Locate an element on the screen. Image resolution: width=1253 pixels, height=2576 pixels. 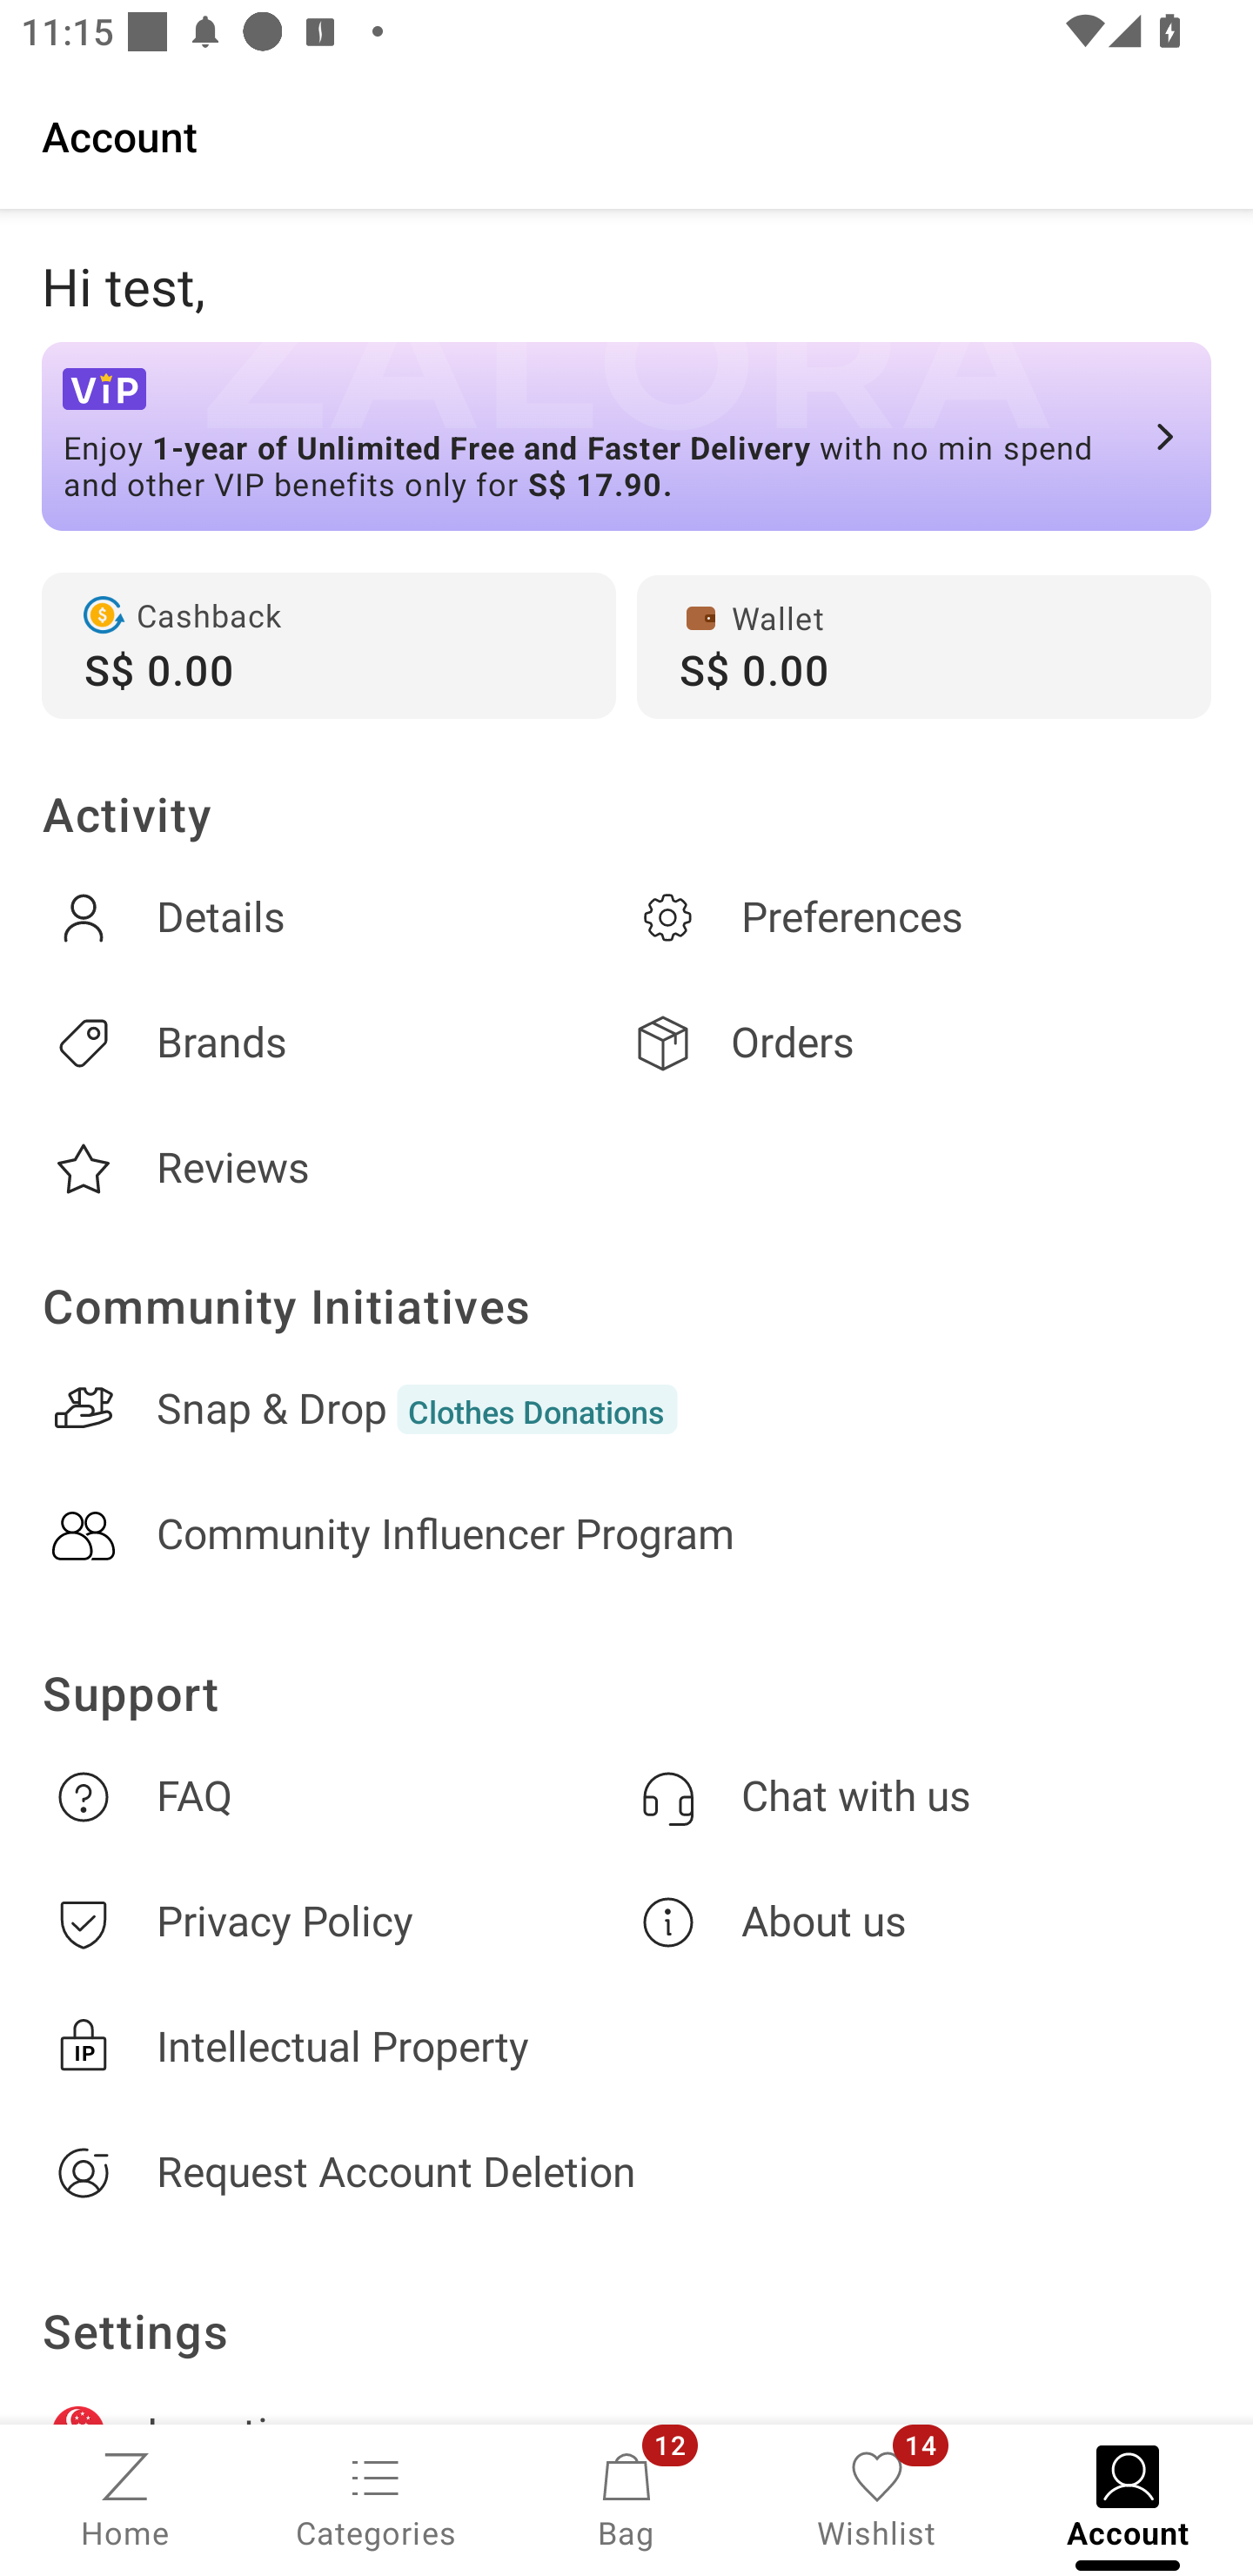
Preferences is located at coordinates (919, 917).